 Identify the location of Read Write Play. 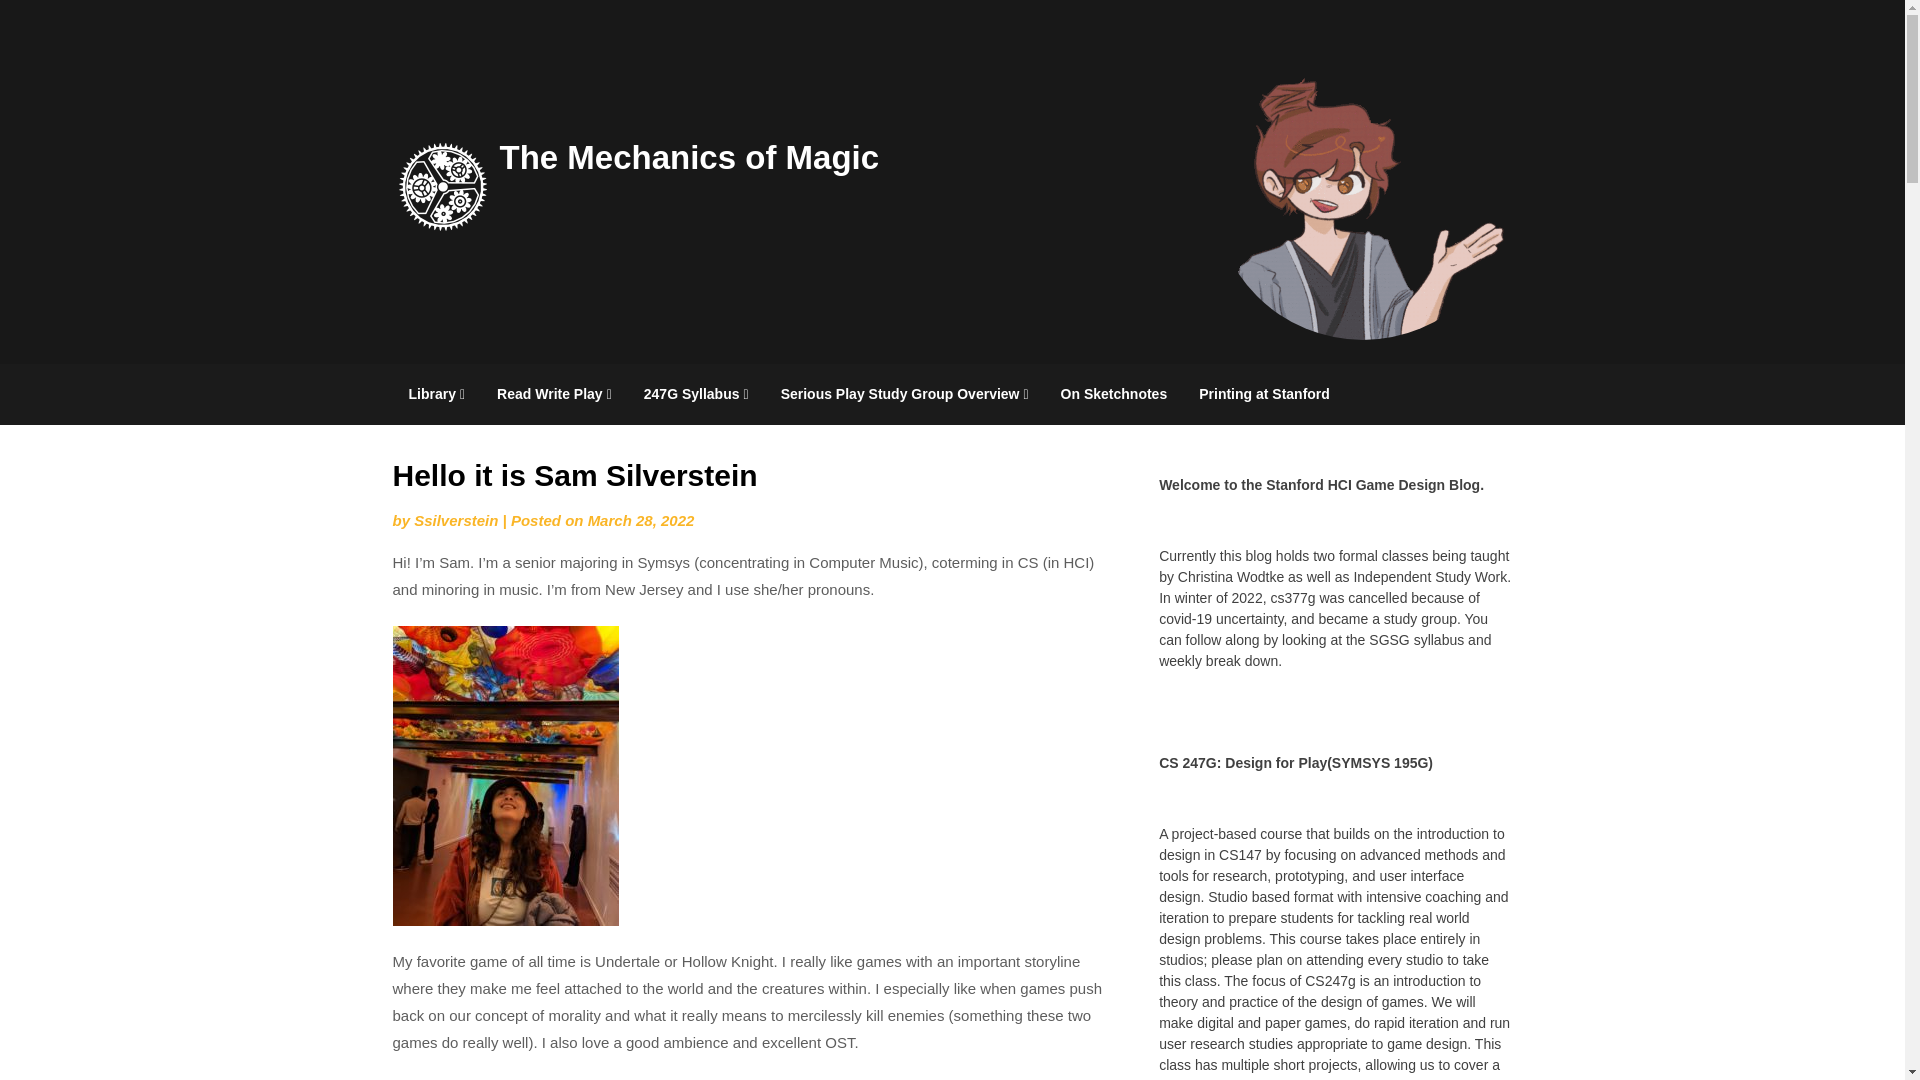
(554, 394).